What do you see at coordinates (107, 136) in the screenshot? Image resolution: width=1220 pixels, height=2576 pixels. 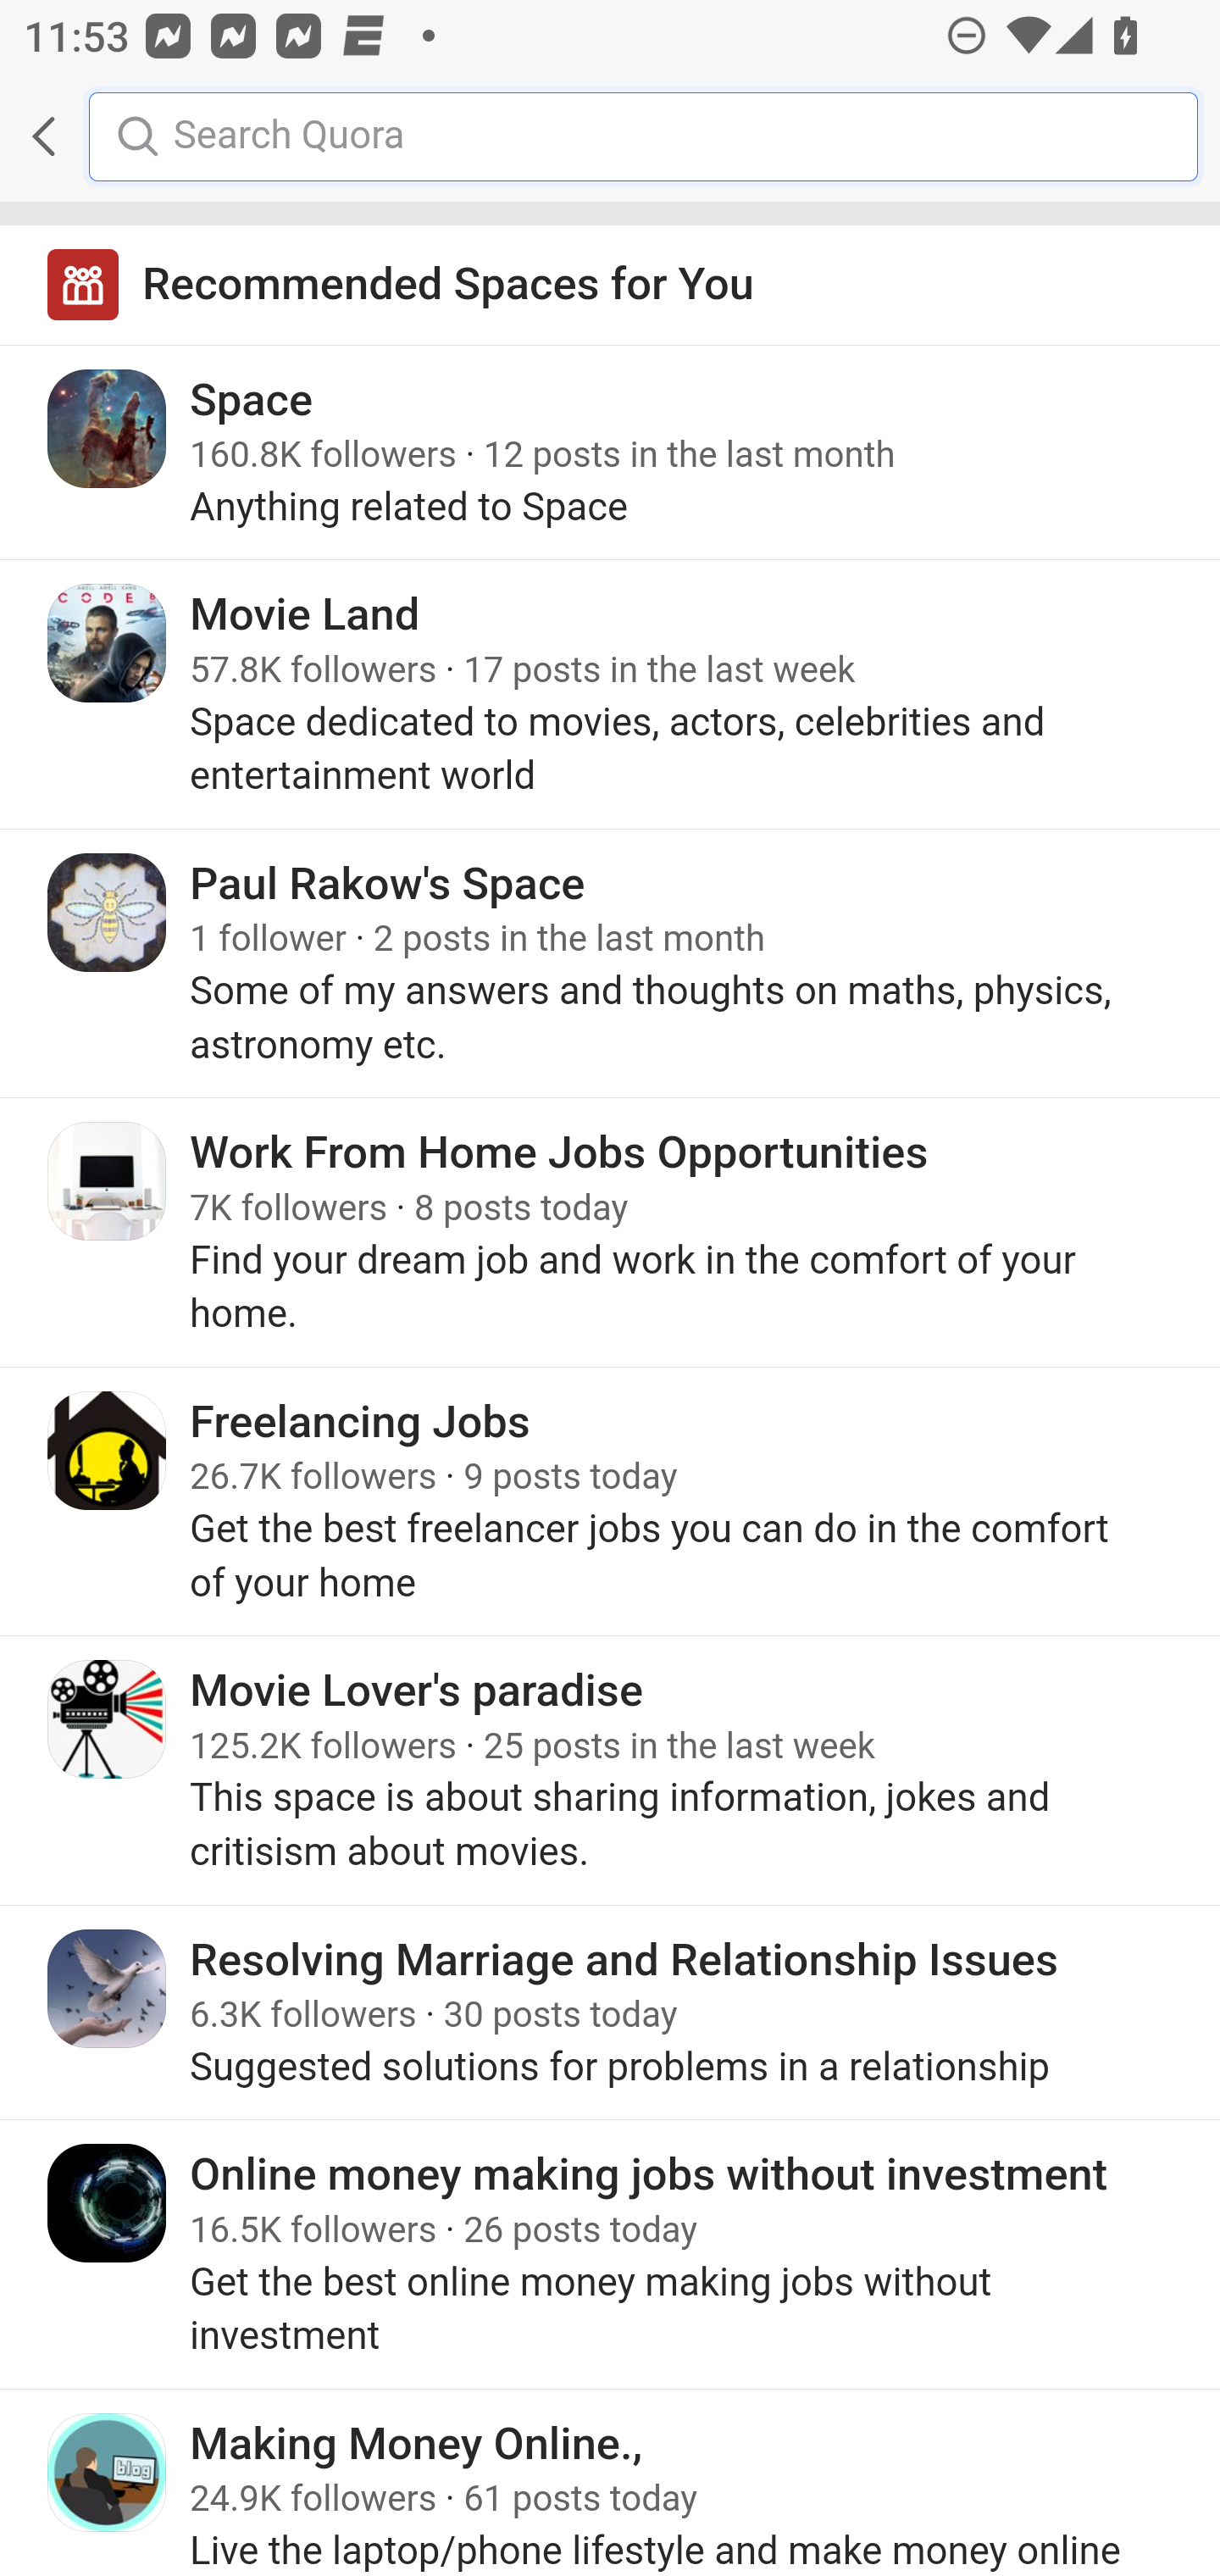 I see `Me` at bounding box center [107, 136].